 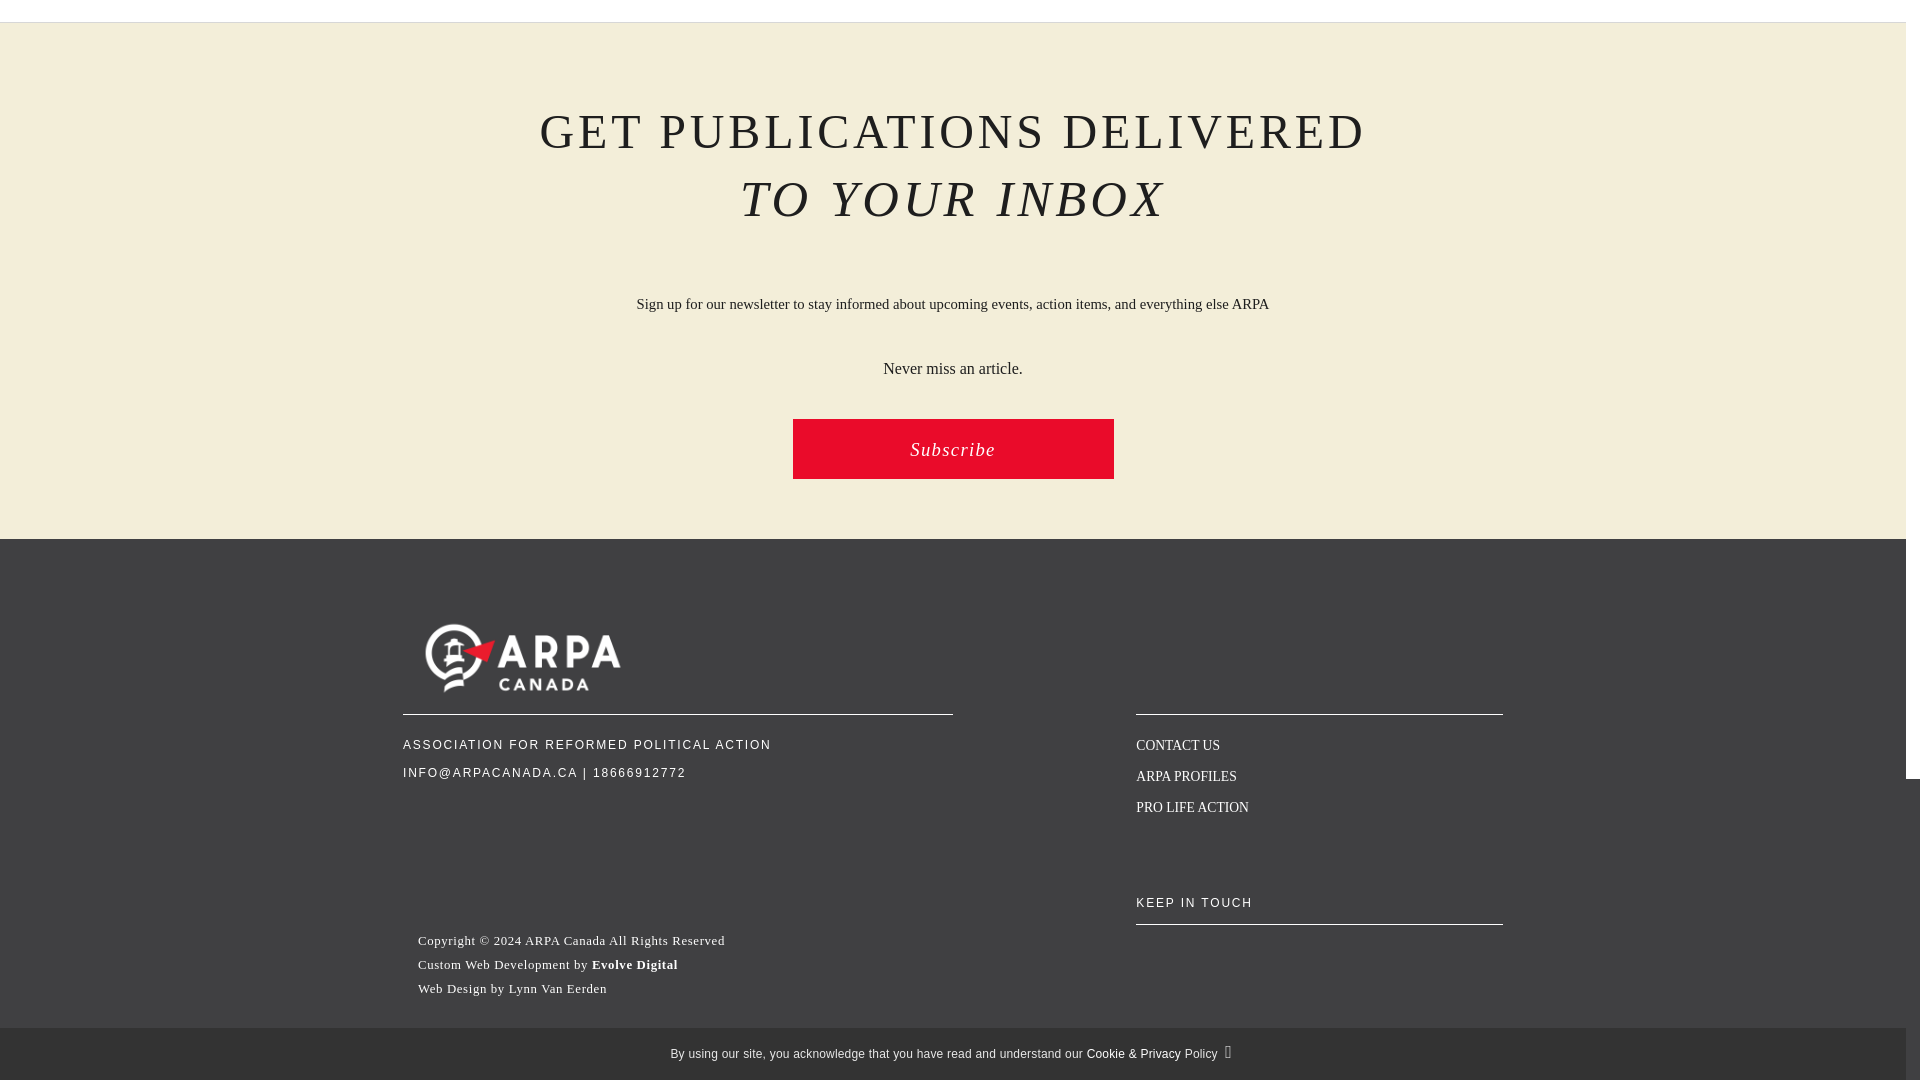 What do you see at coordinates (639, 772) in the screenshot?
I see `18666912772` at bounding box center [639, 772].